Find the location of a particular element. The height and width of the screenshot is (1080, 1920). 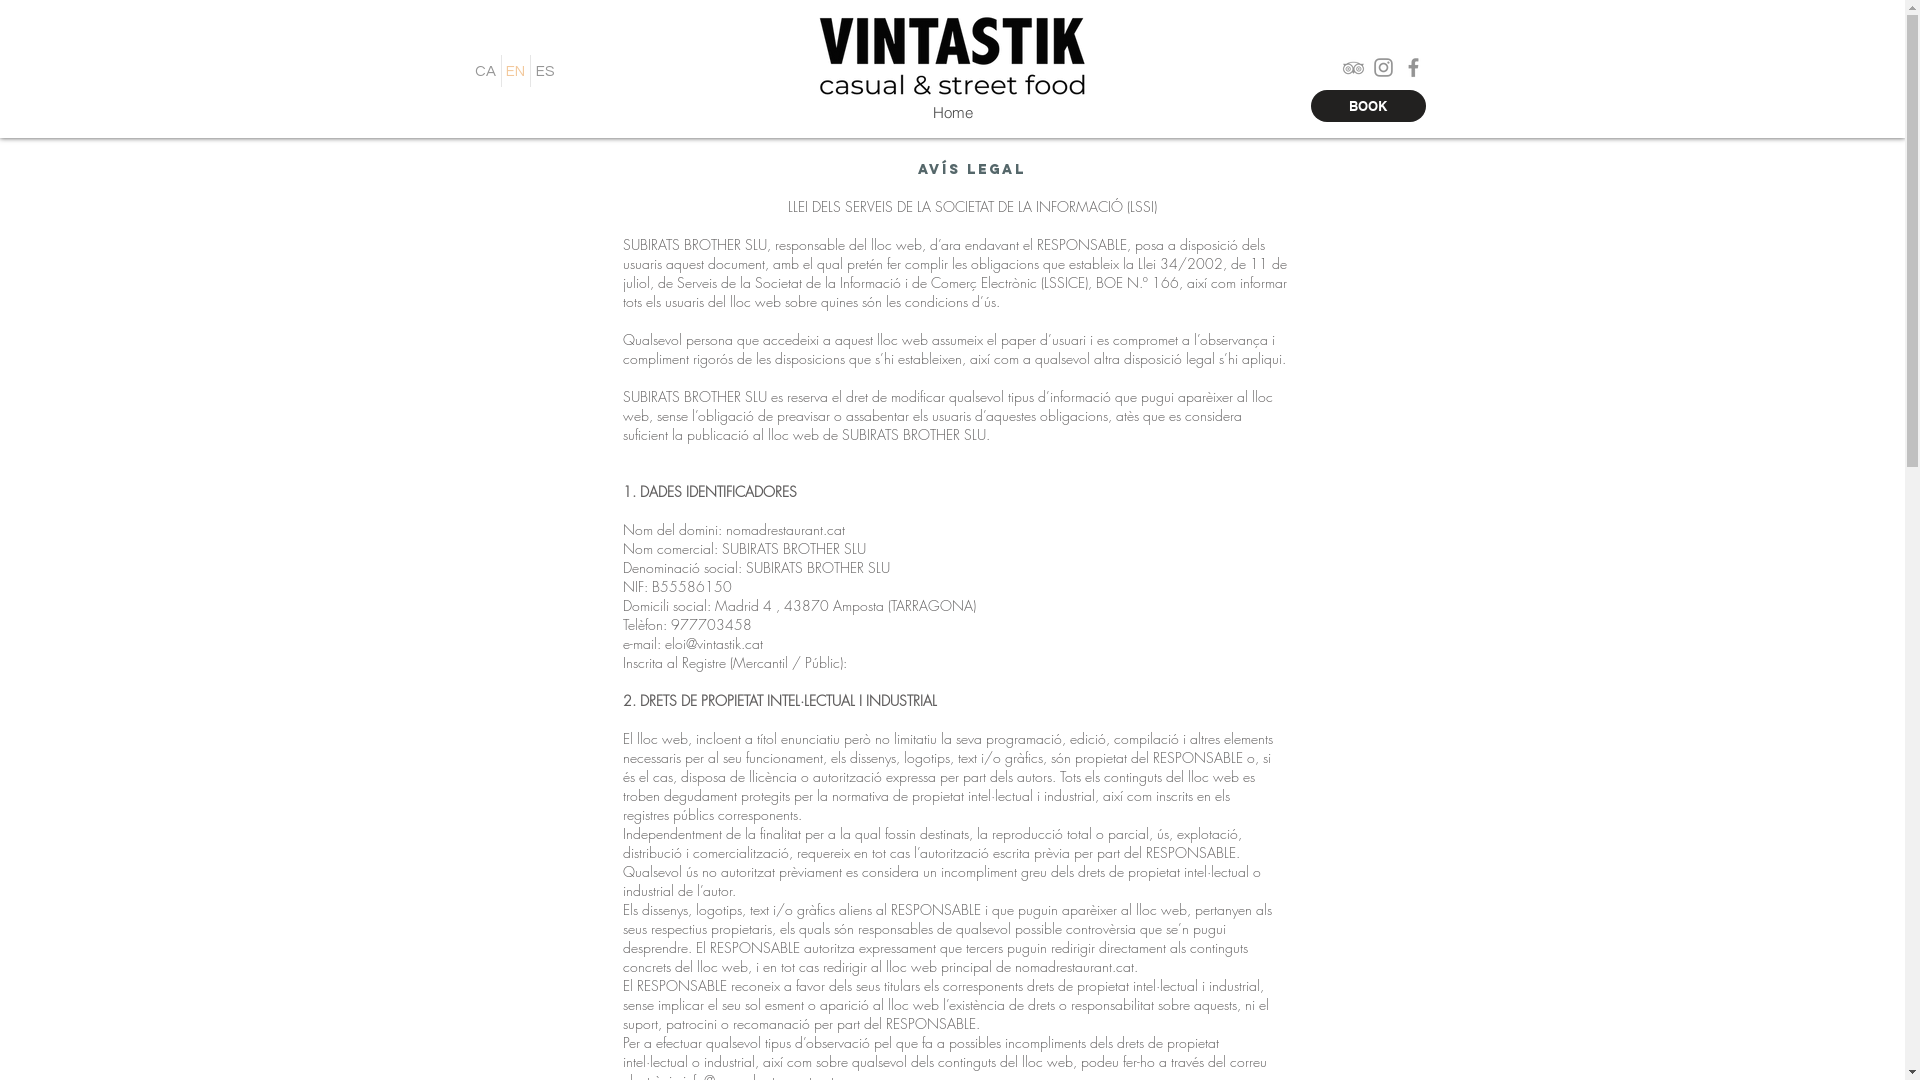

ES is located at coordinates (544, 71).